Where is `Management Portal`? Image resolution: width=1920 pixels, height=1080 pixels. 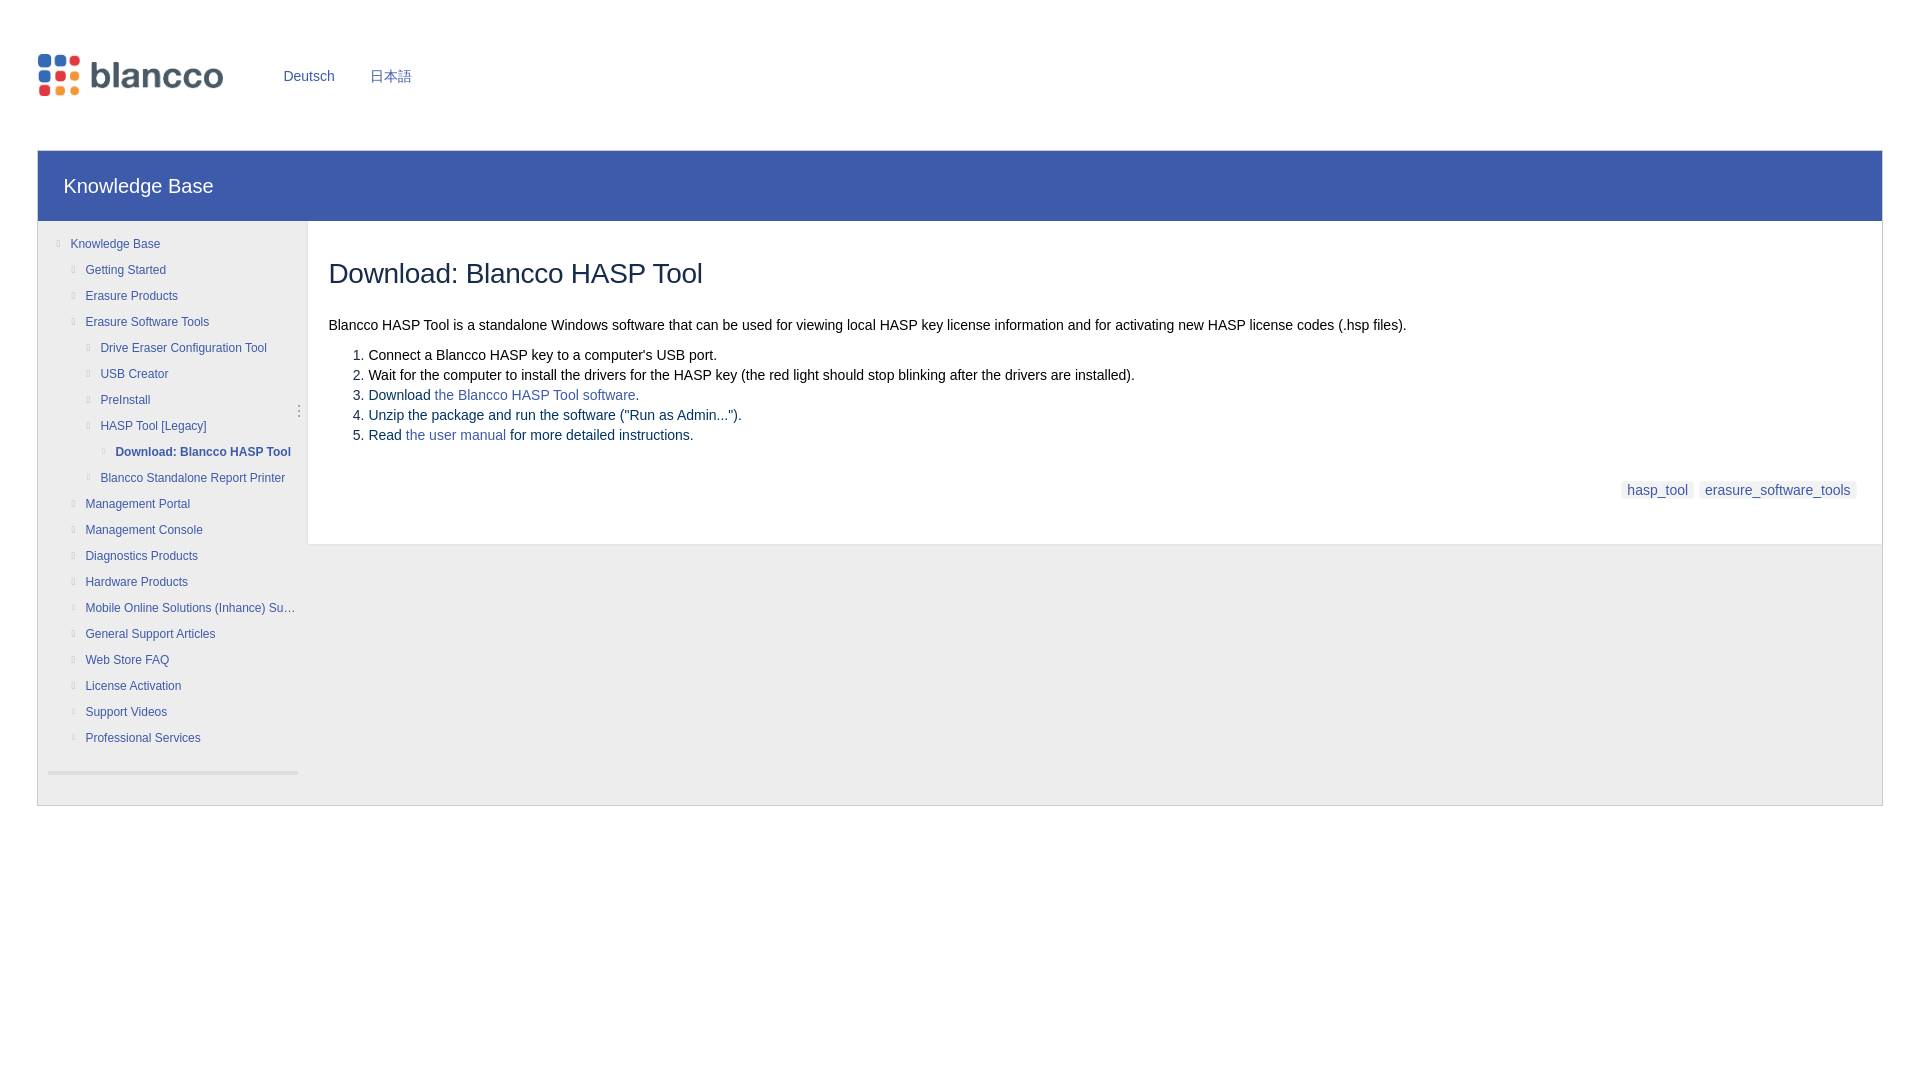 Management Portal is located at coordinates (190, 504).